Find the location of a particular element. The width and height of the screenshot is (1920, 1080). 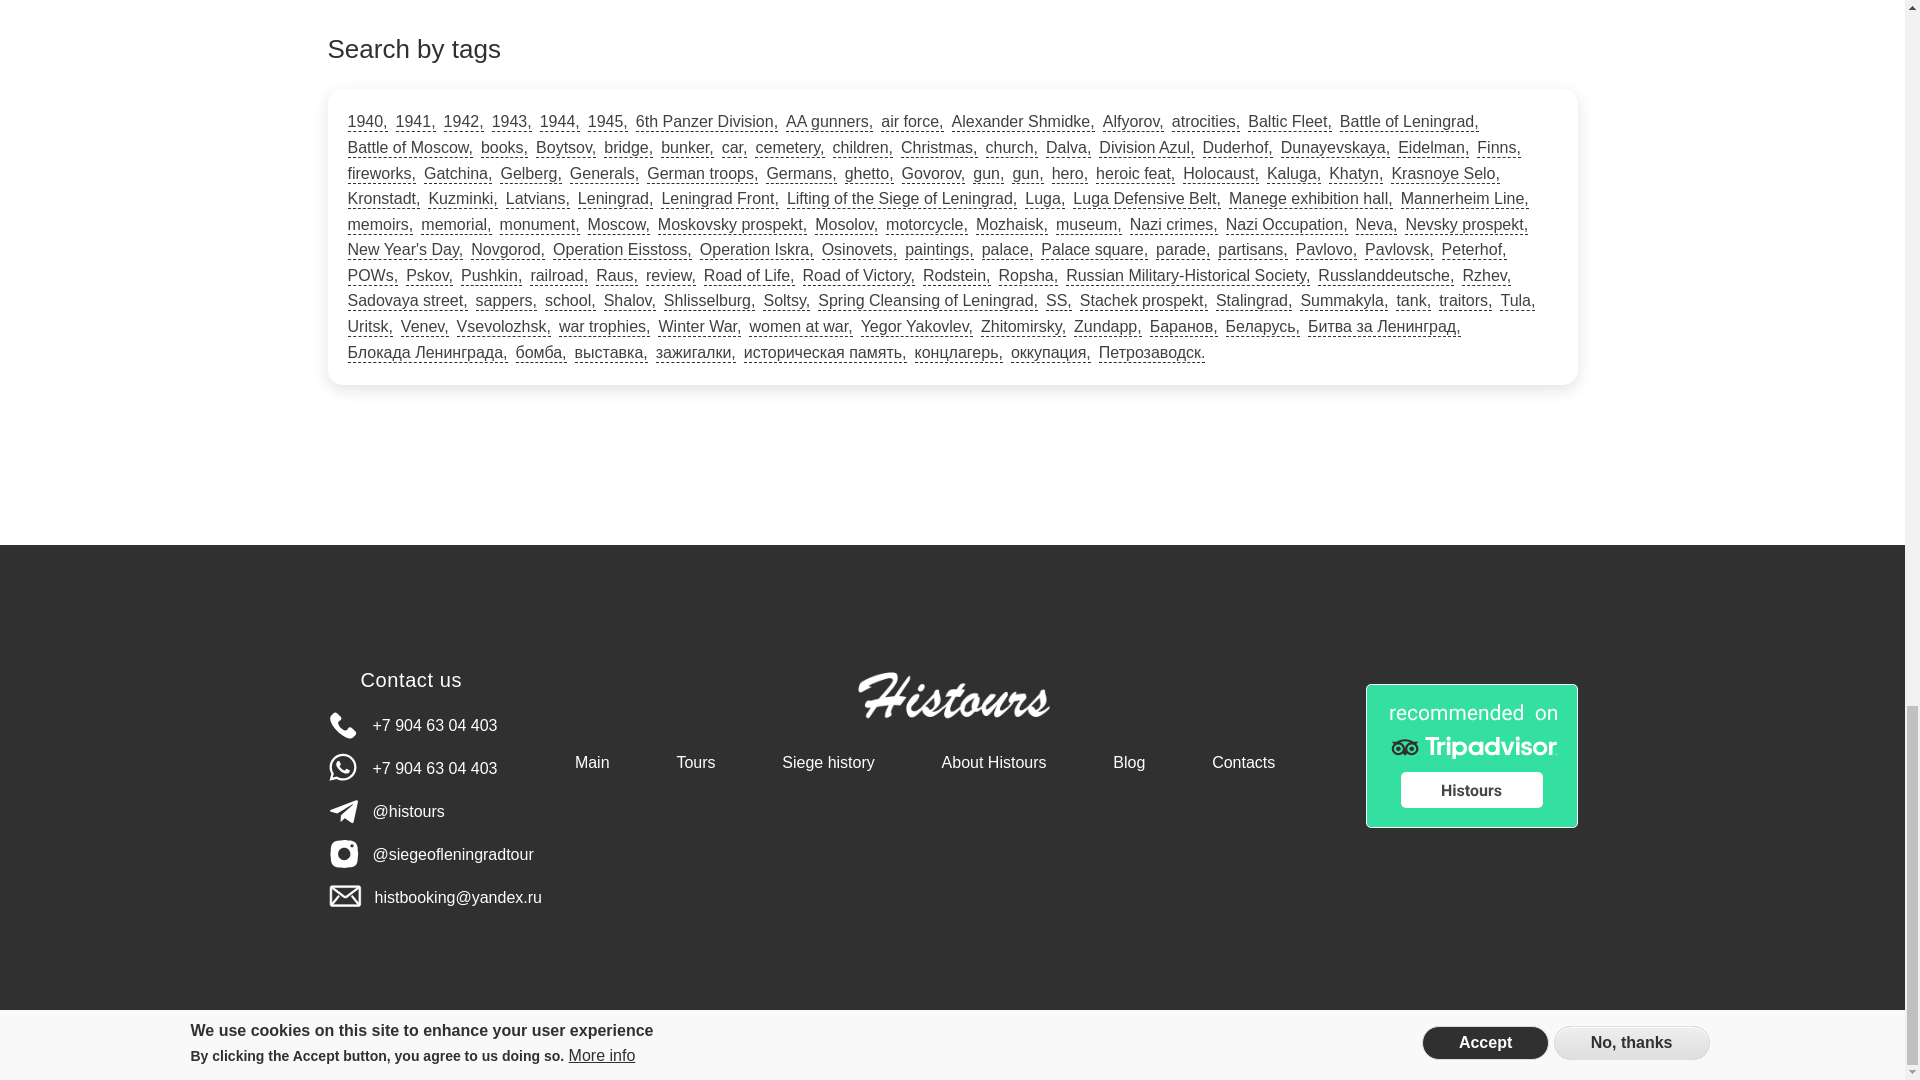

Main is located at coordinates (954, 700).